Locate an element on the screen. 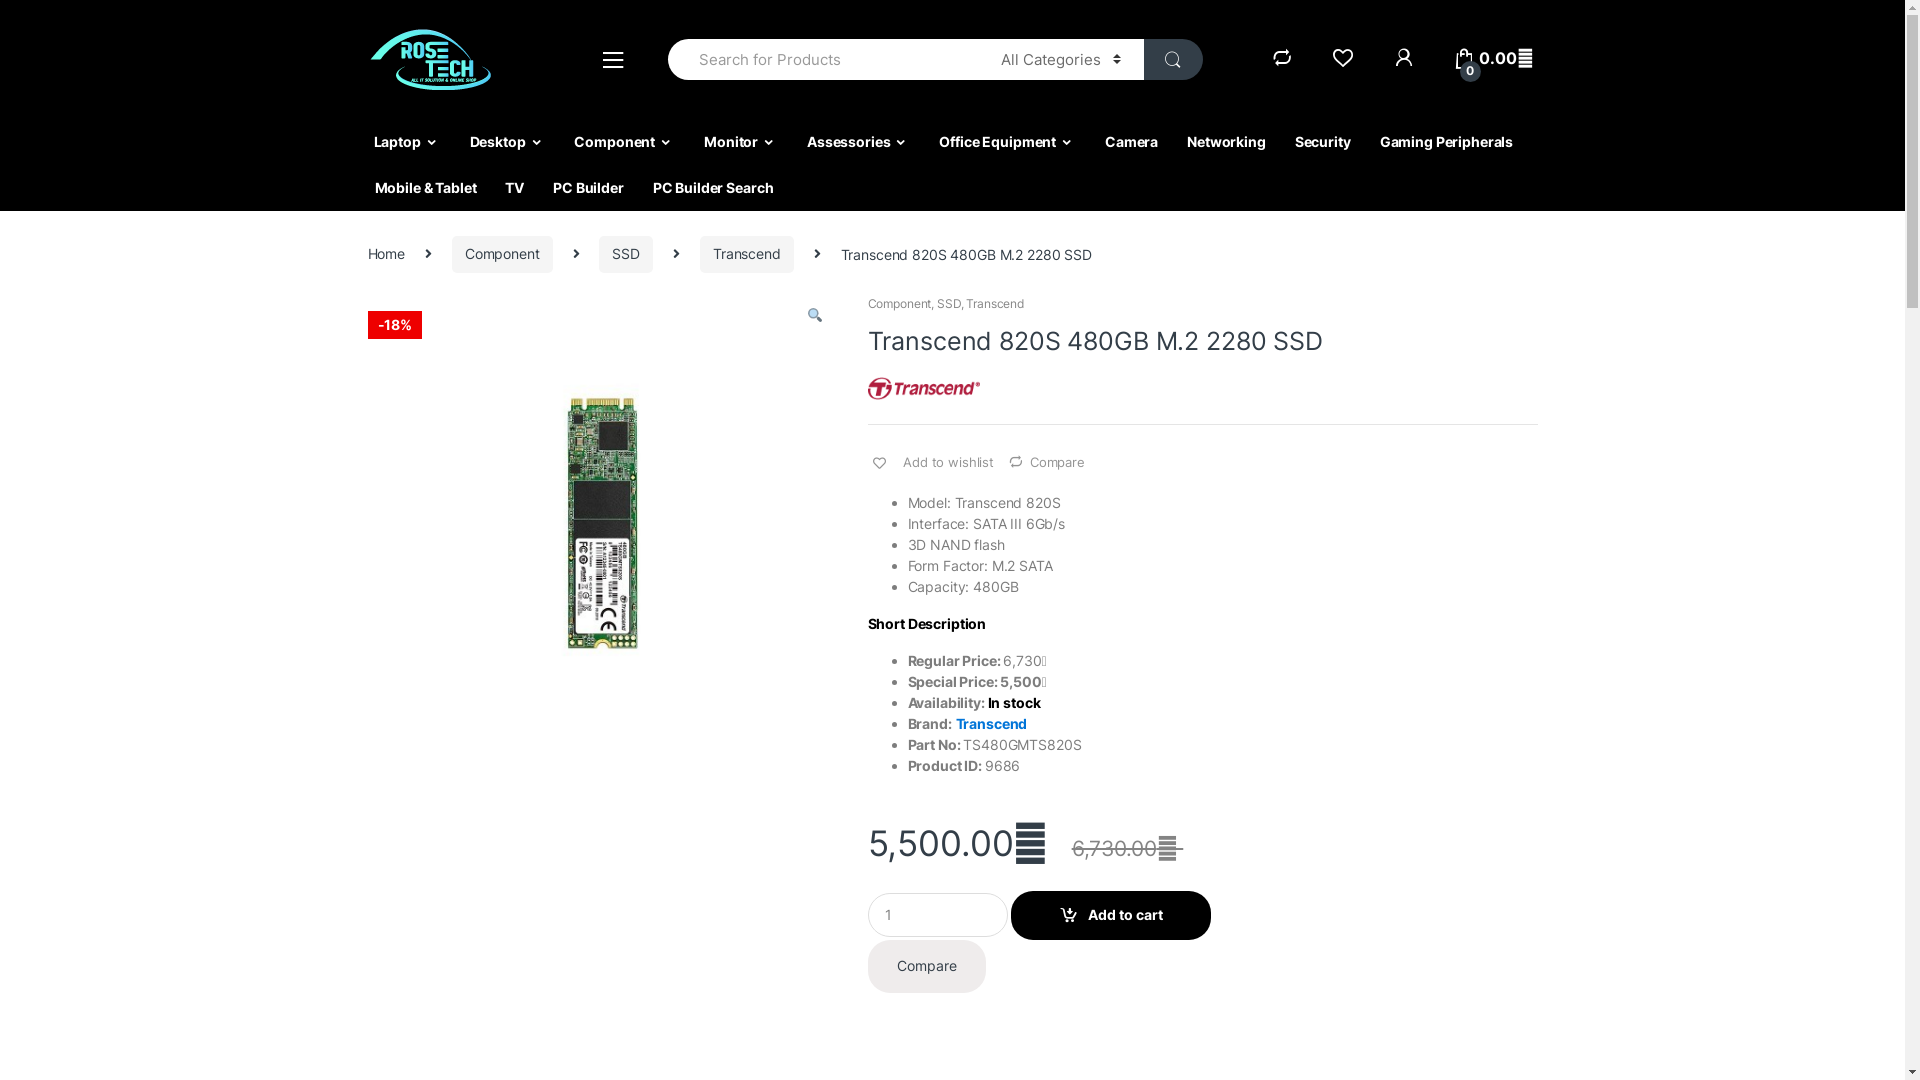 This screenshot has height=1080, width=1920. Networking is located at coordinates (1226, 142).